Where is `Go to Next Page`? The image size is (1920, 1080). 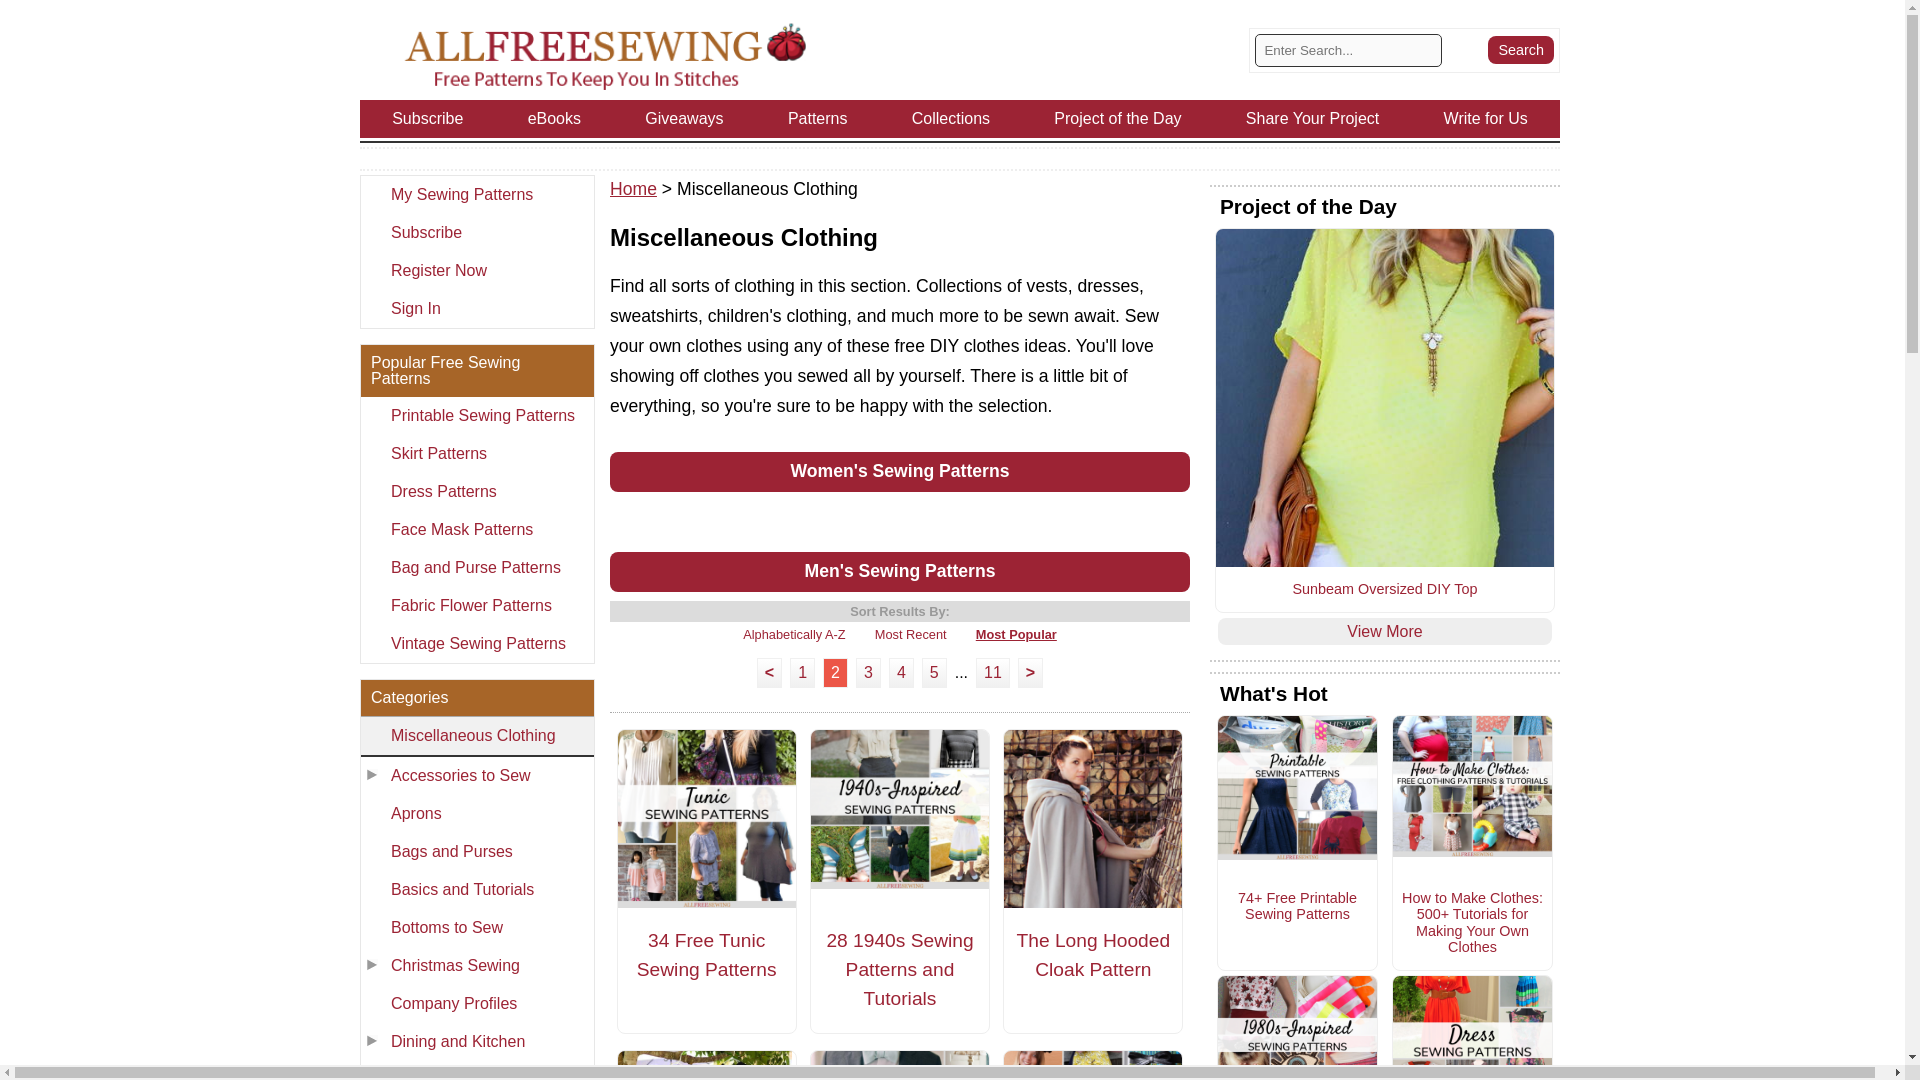 Go to Next Page is located at coordinates (1030, 672).